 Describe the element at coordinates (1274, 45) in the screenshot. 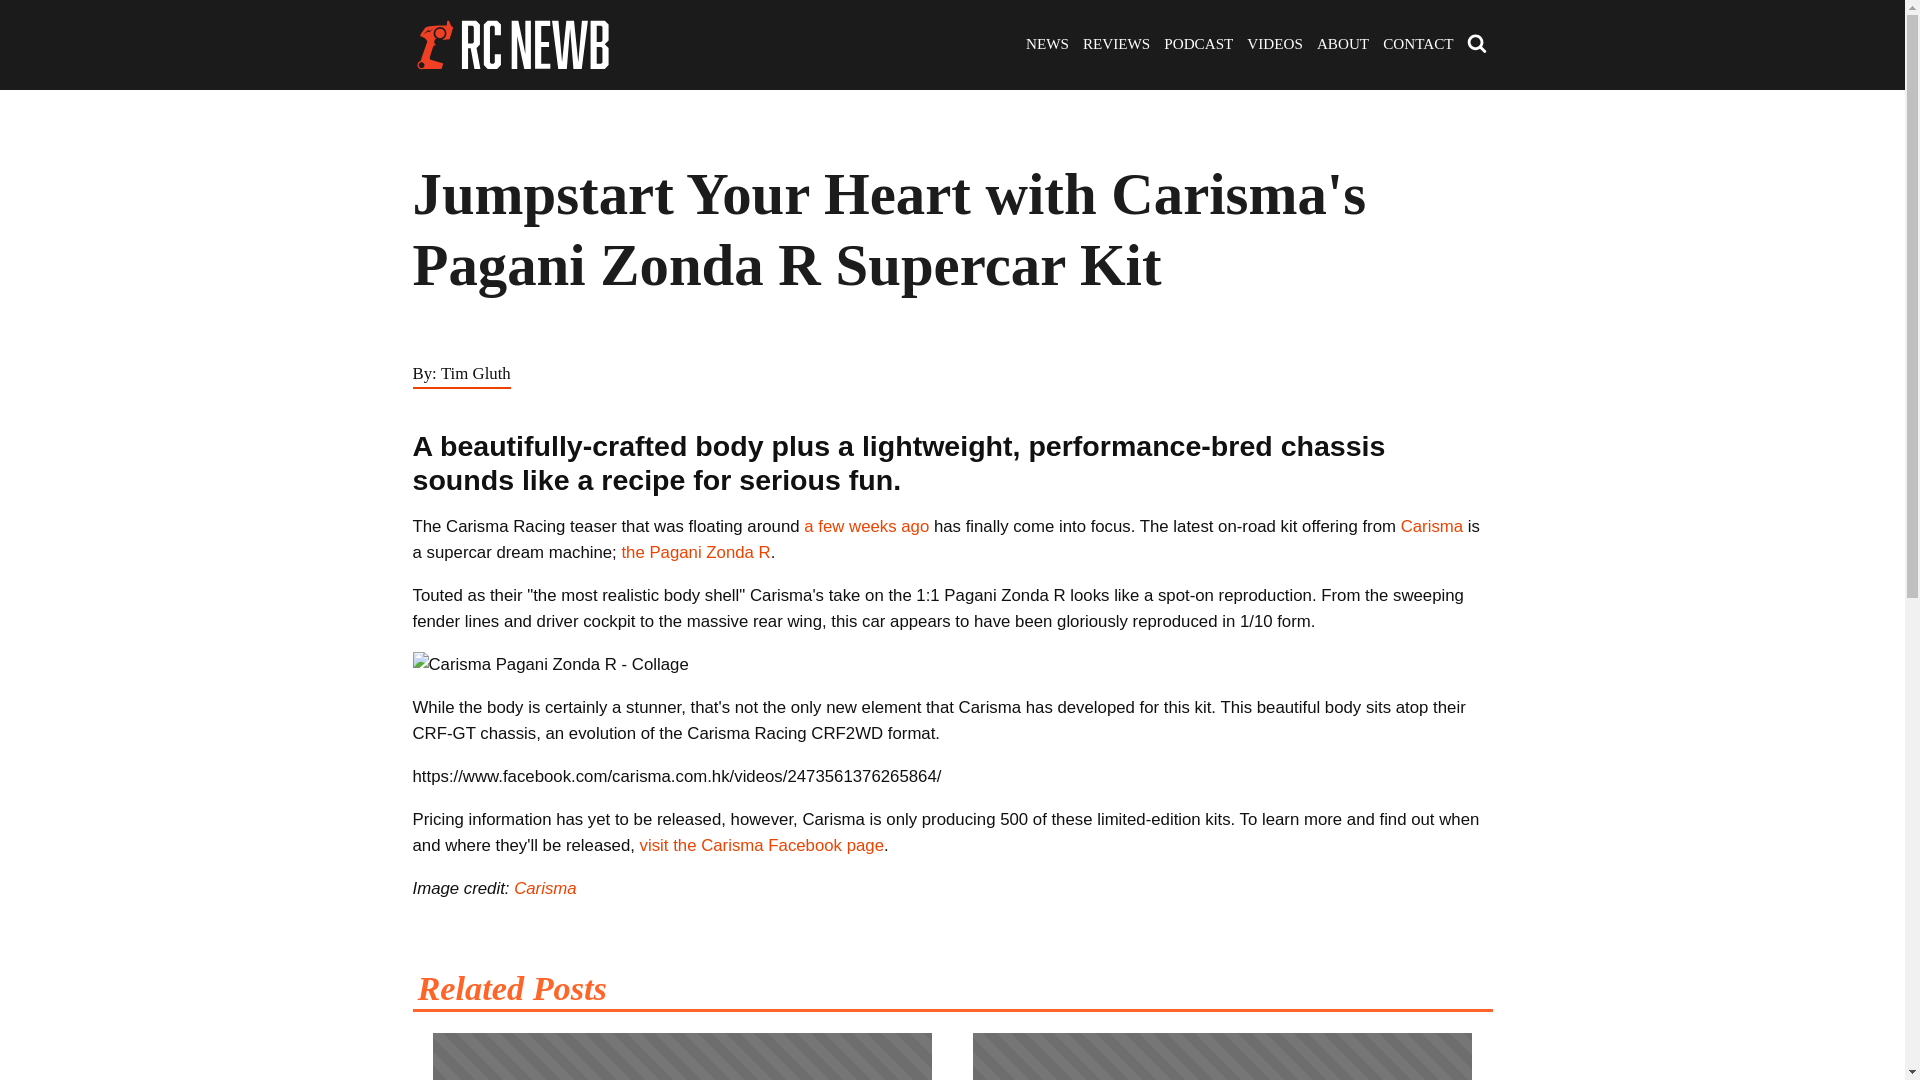

I see `VIDEOS` at that location.